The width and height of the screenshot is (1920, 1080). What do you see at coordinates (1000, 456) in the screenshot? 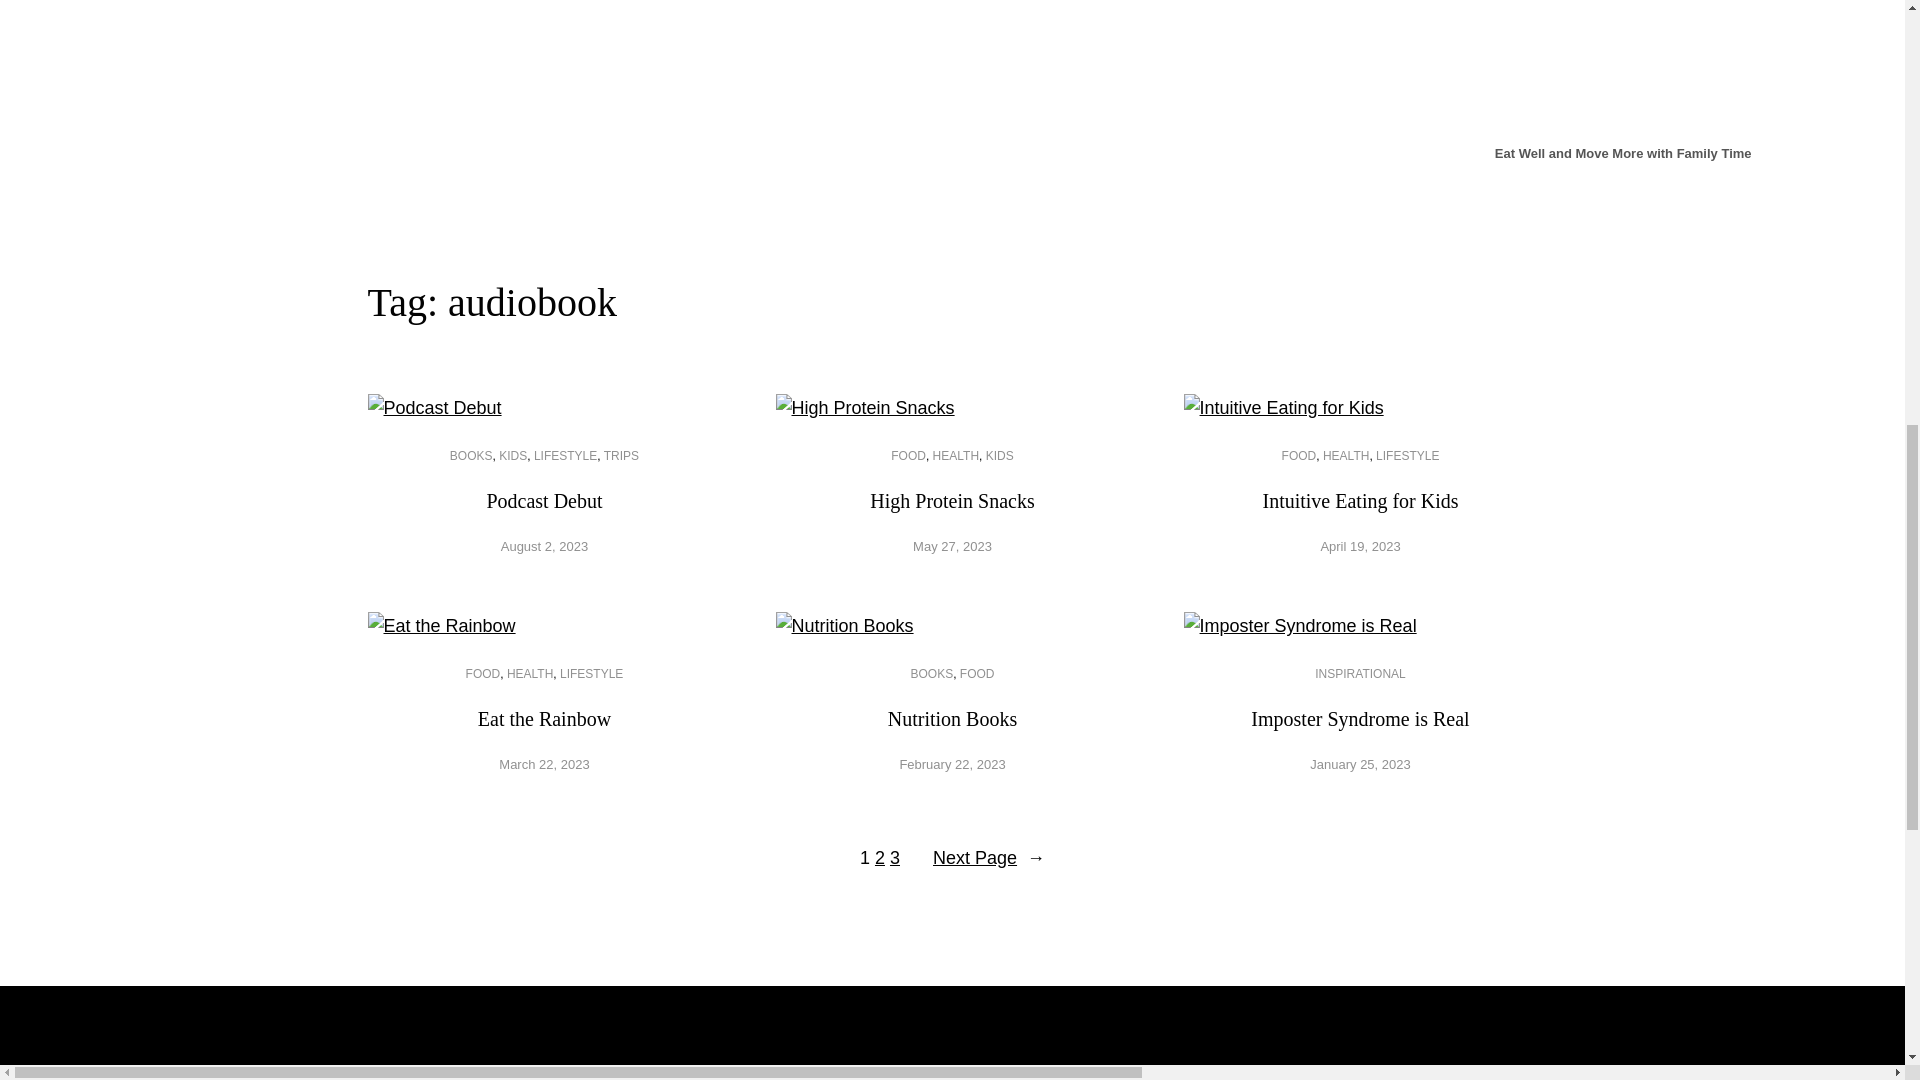
I see `KIDS` at bounding box center [1000, 456].